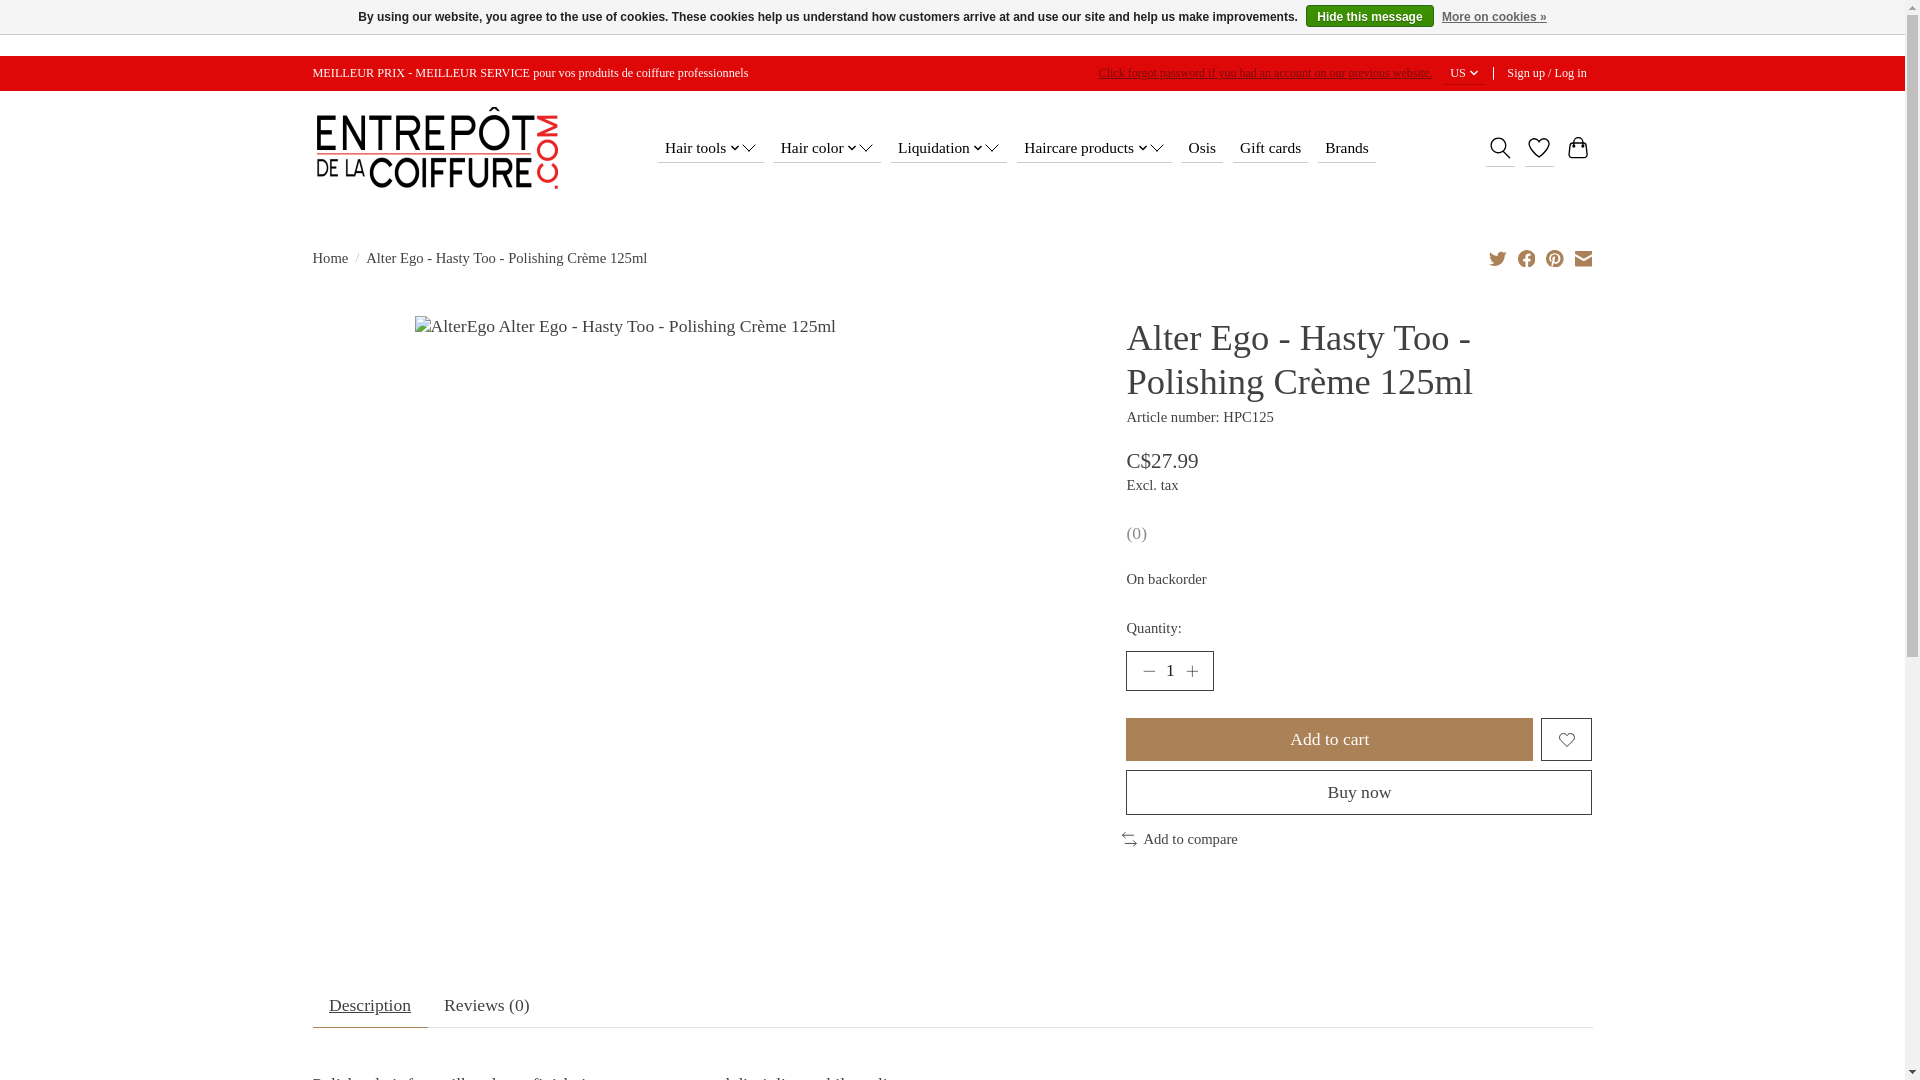  I want to click on 1, so click(1169, 671).